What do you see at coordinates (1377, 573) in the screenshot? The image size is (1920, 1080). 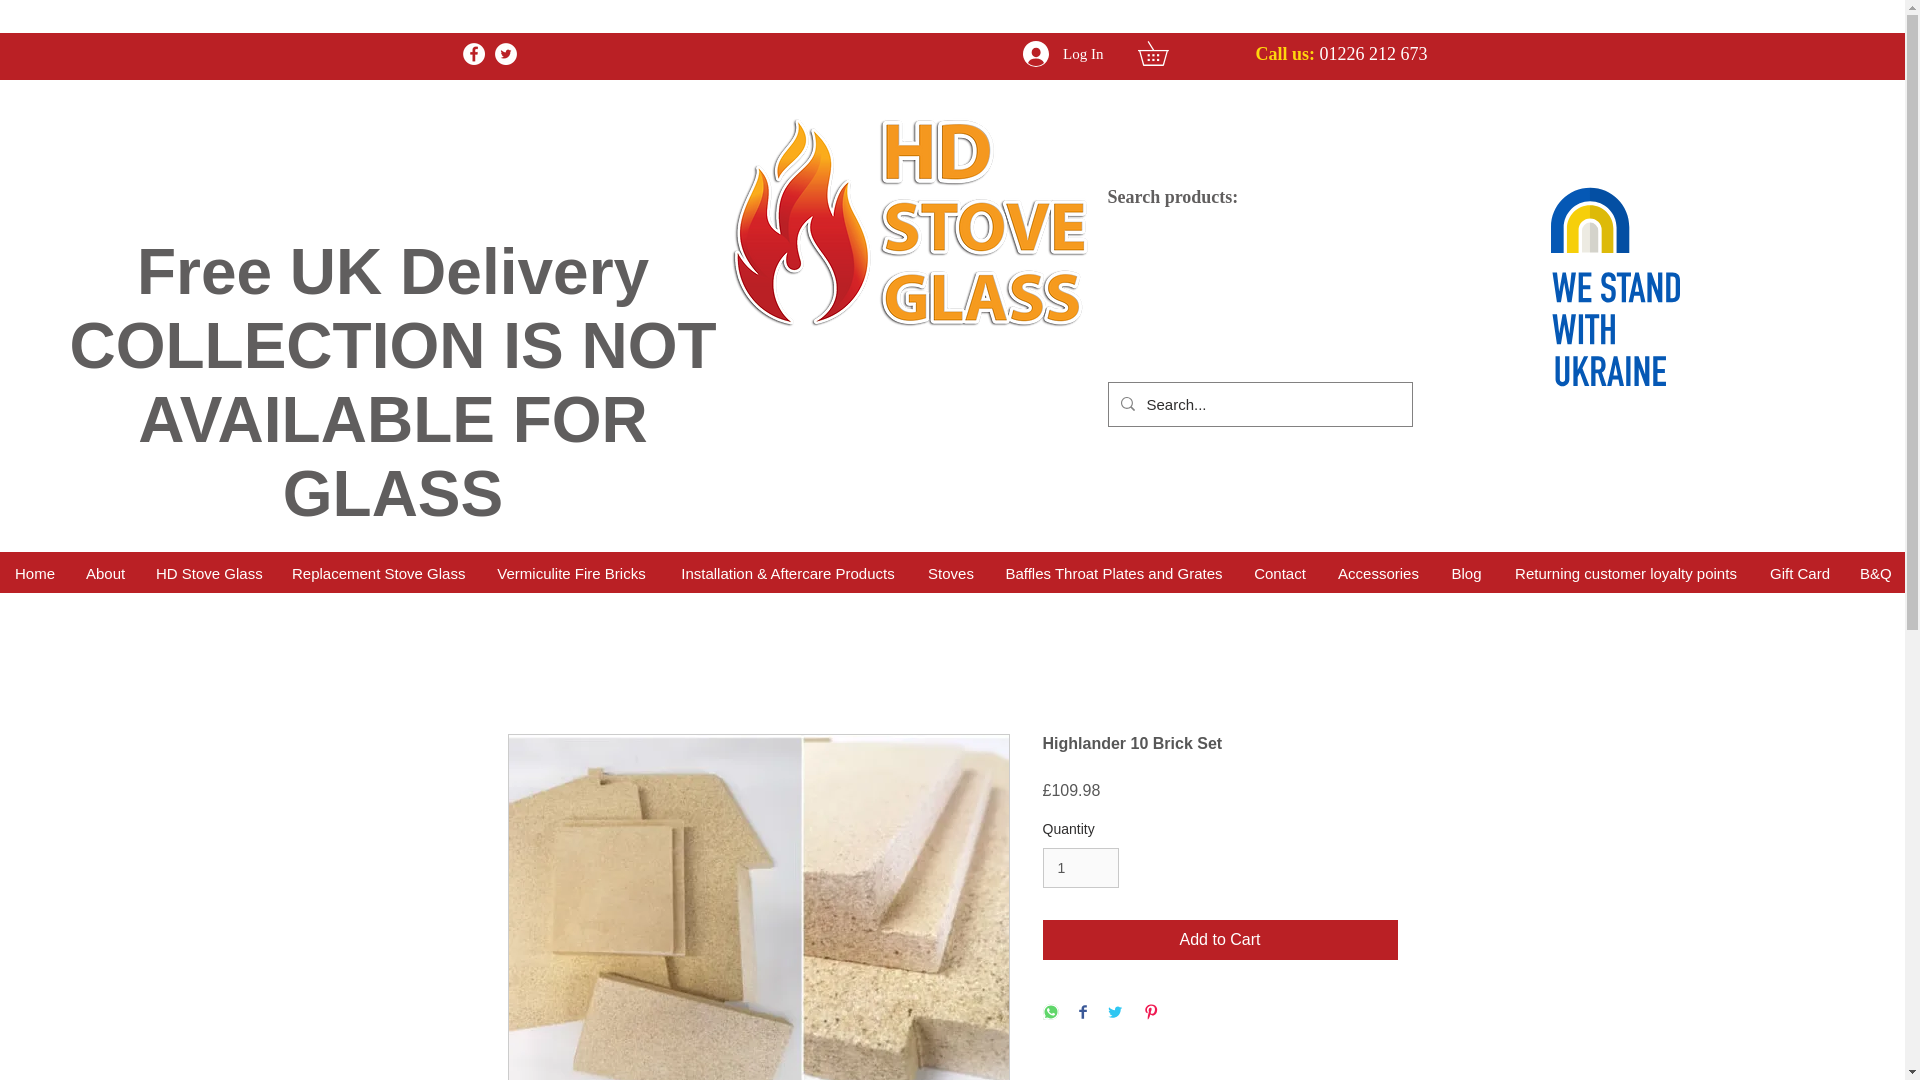 I see `Accessories` at bounding box center [1377, 573].